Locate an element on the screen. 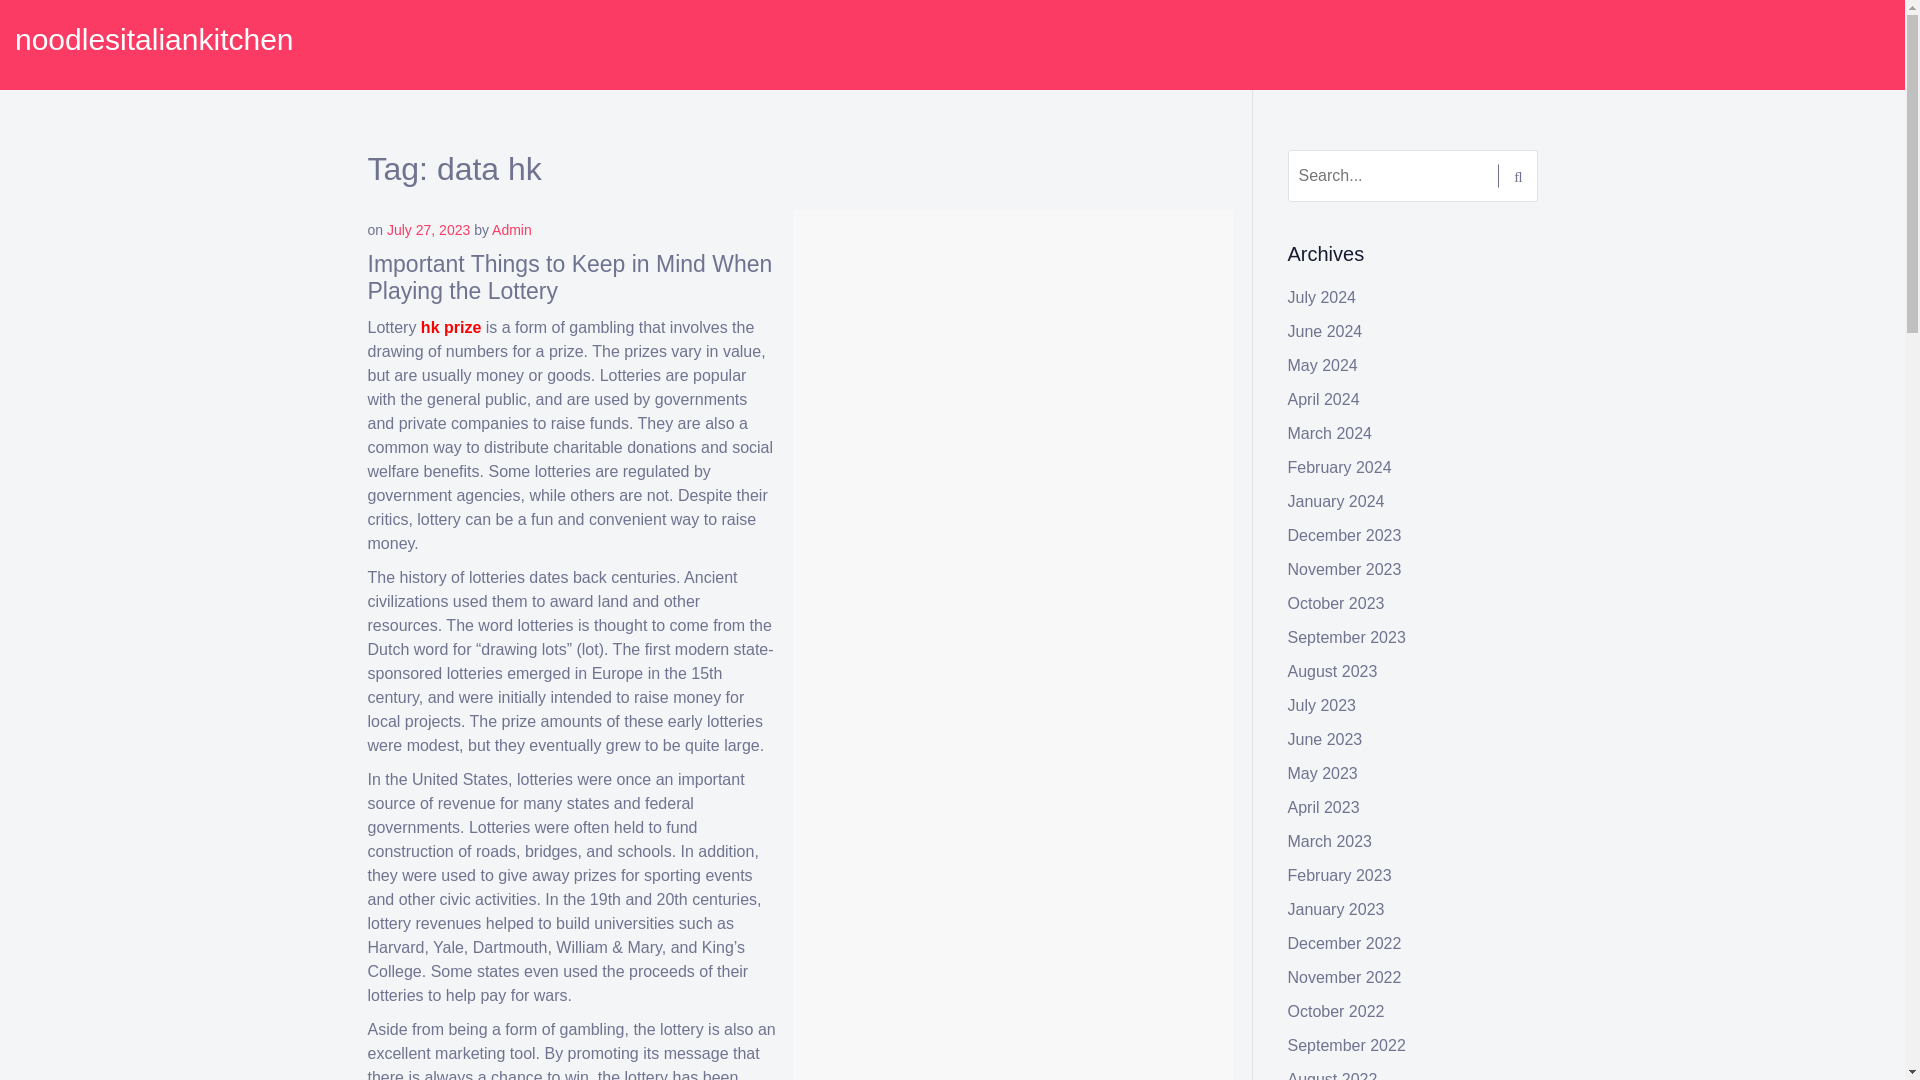  November 2023 is located at coordinates (1344, 568).